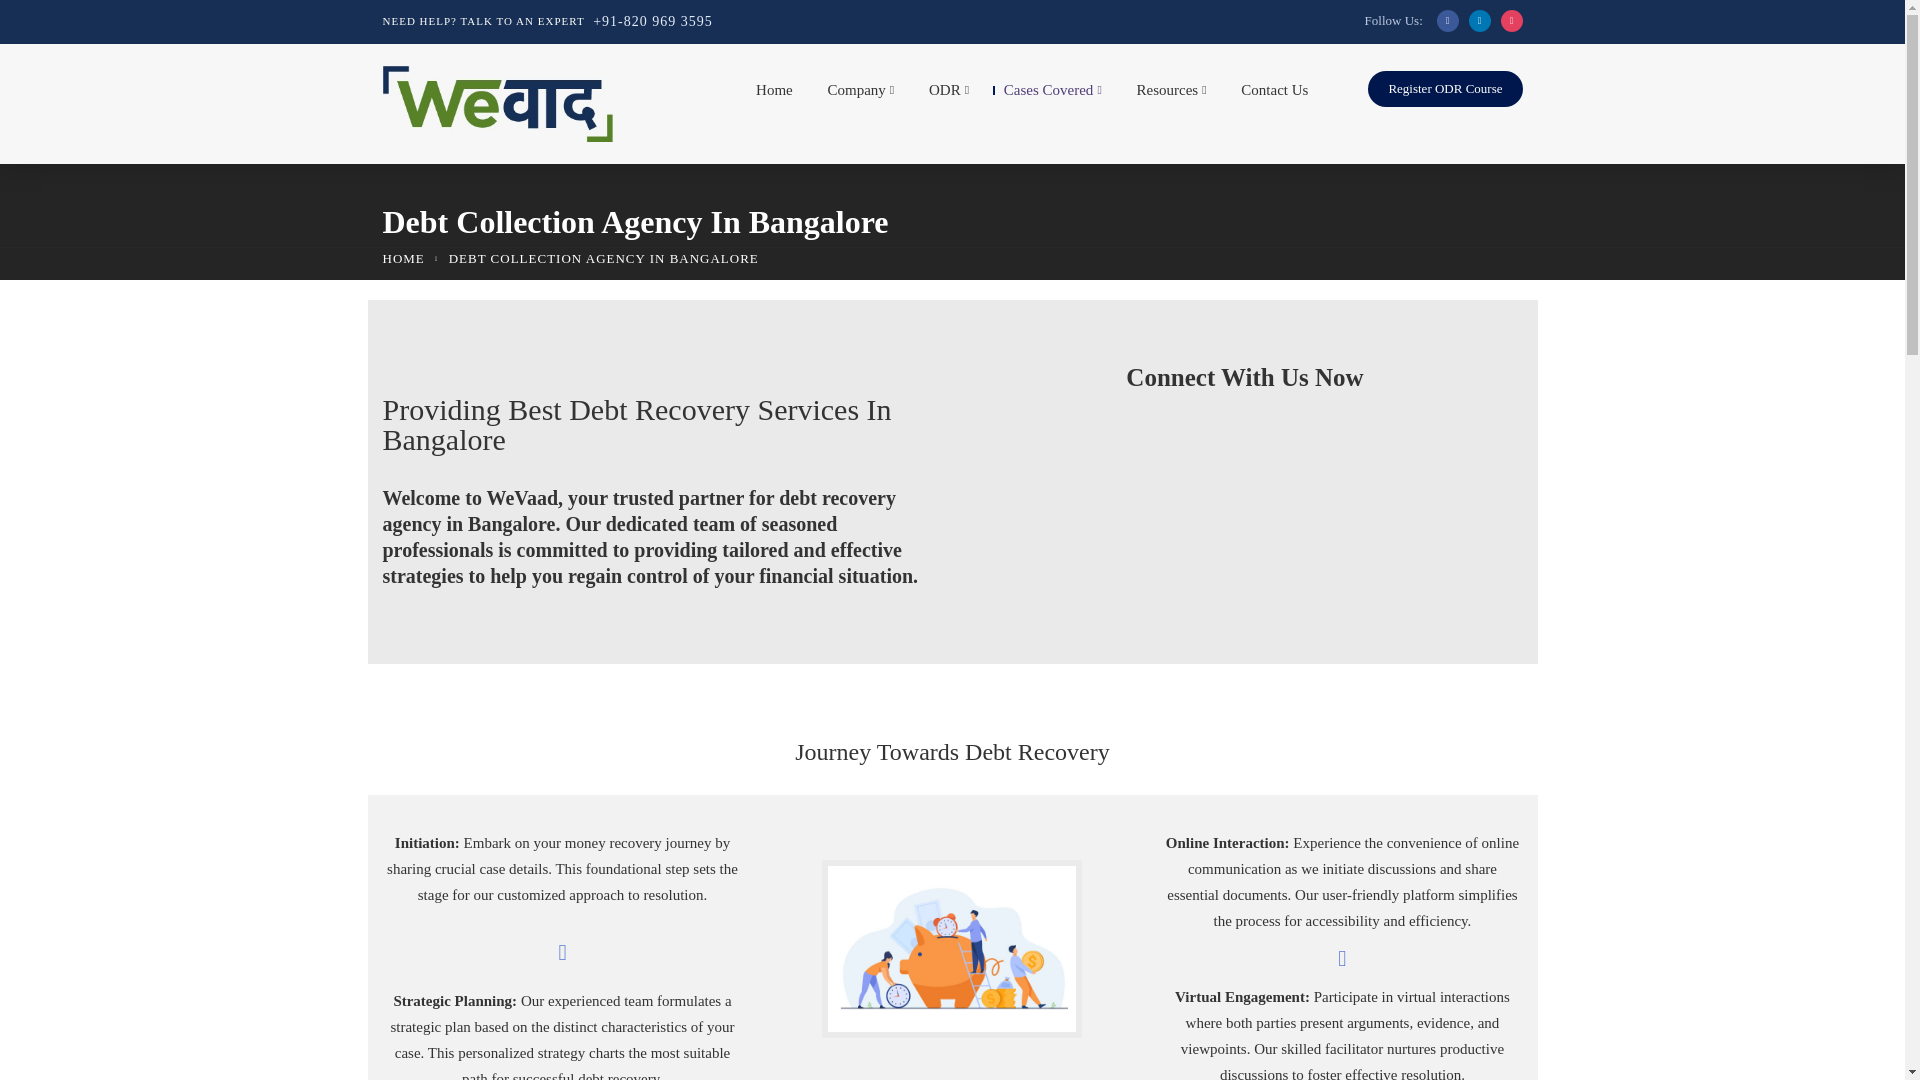 This screenshot has width=1920, height=1080. I want to click on HOME, so click(403, 258).